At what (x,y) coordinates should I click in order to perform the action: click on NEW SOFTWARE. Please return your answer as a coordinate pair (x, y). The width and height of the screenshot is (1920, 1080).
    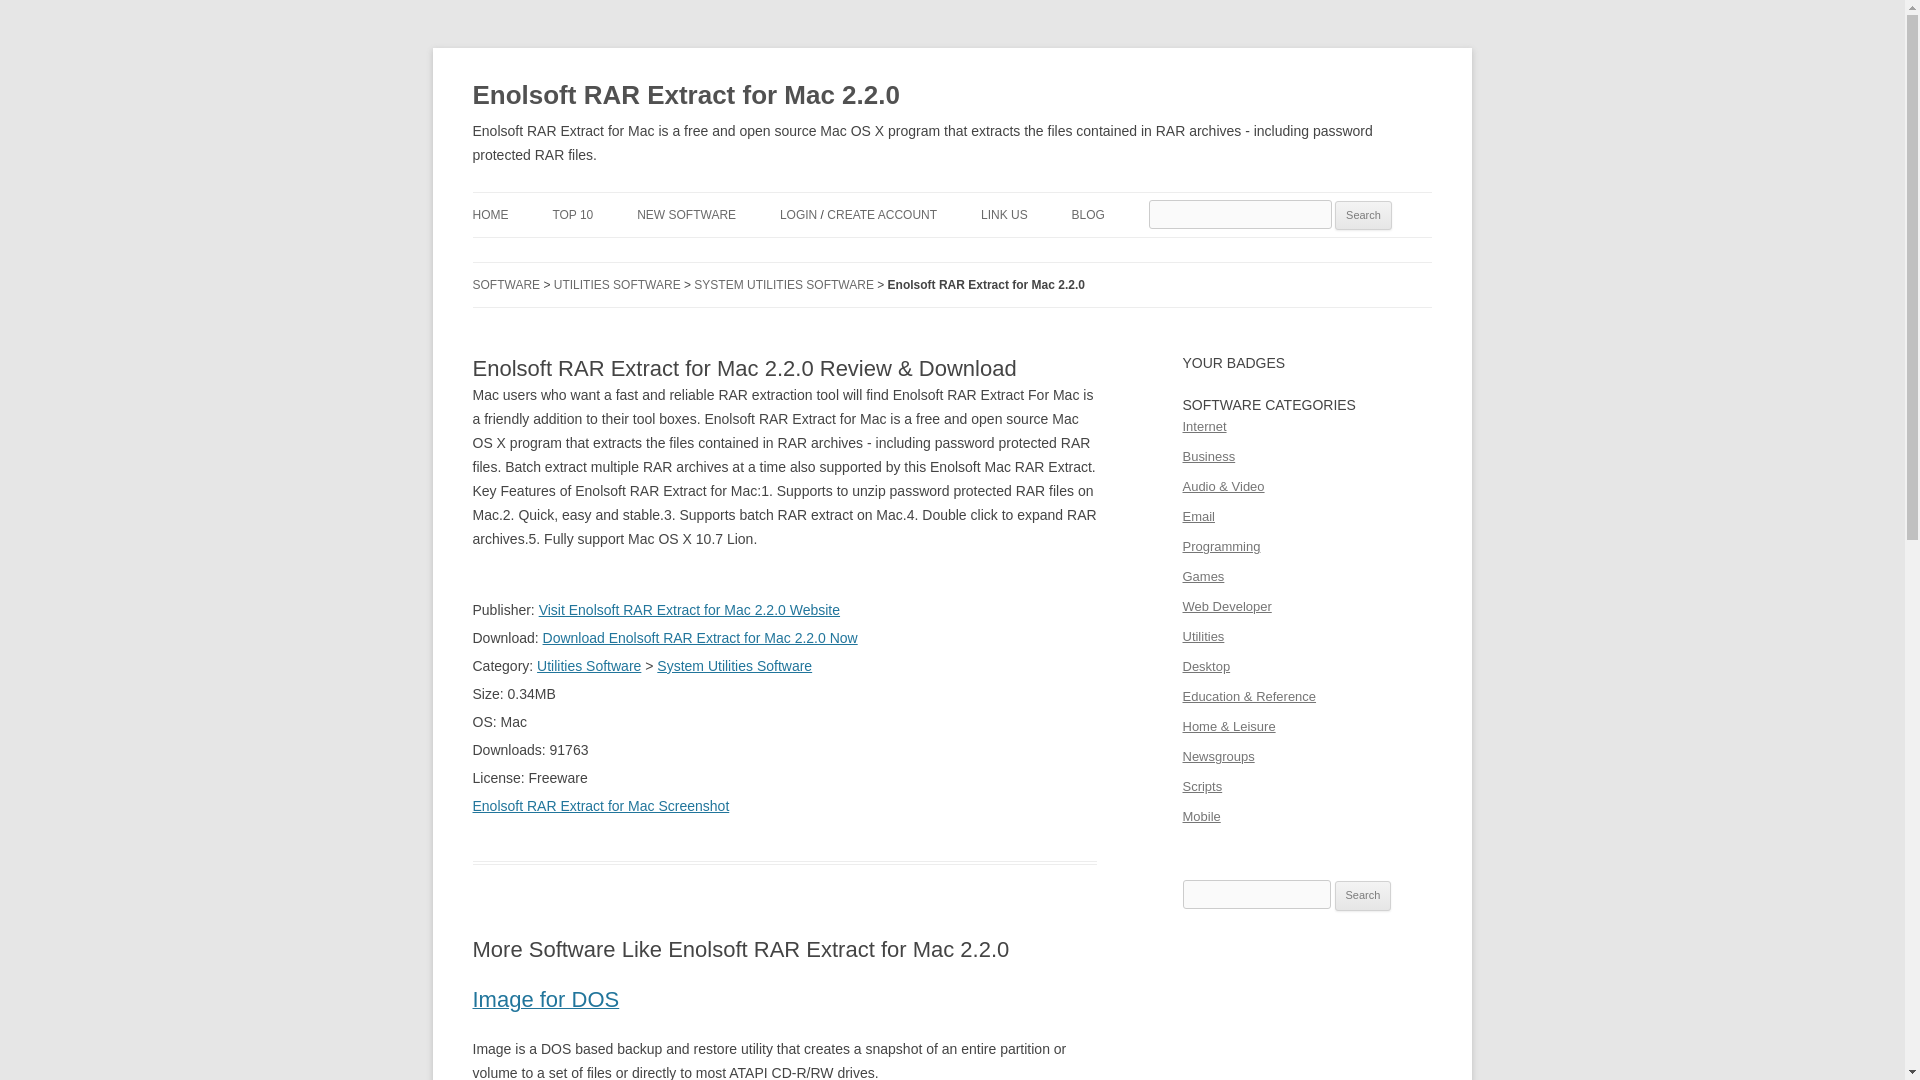
    Looking at the image, I should click on (686, 214).